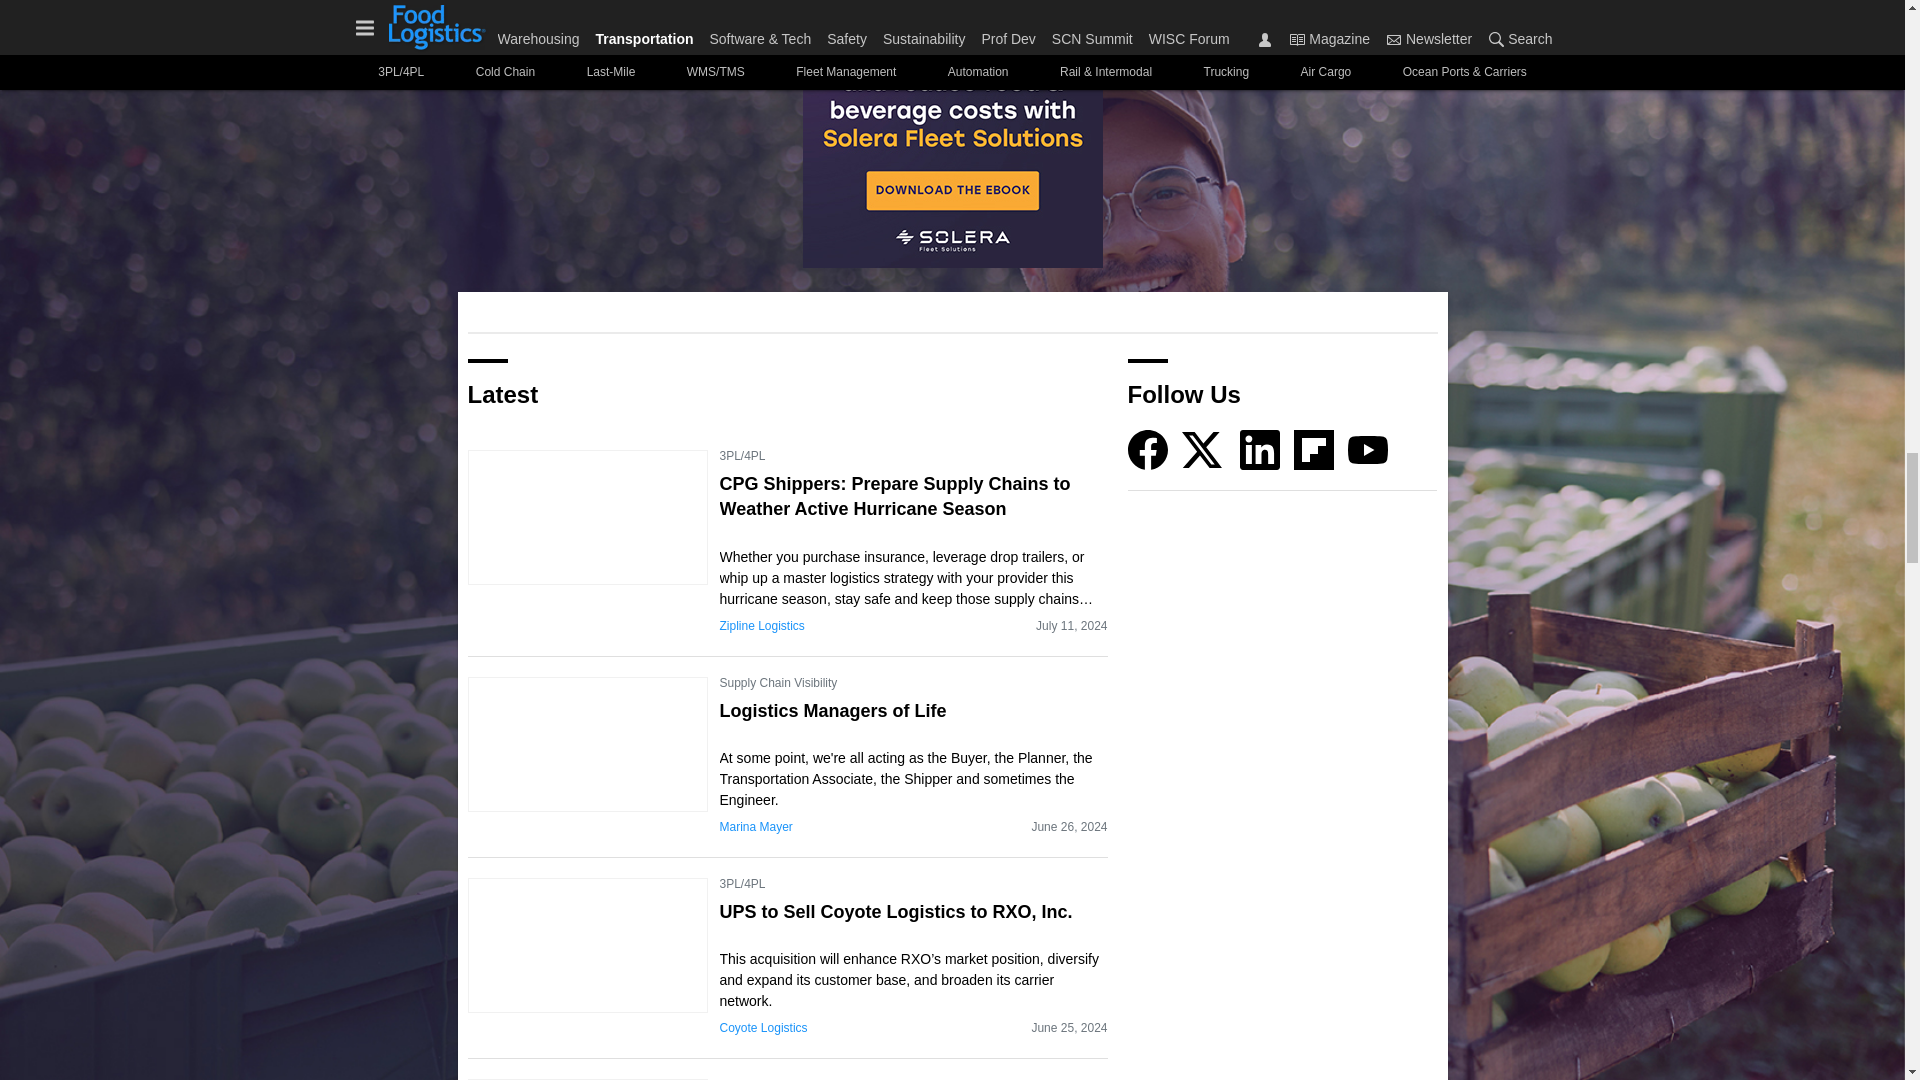 The width and height of the screenshot is (1920, 1080). Describe the element at coordinates (1202, 449) in the screenshot. I see `Twitter X icon` at that location.